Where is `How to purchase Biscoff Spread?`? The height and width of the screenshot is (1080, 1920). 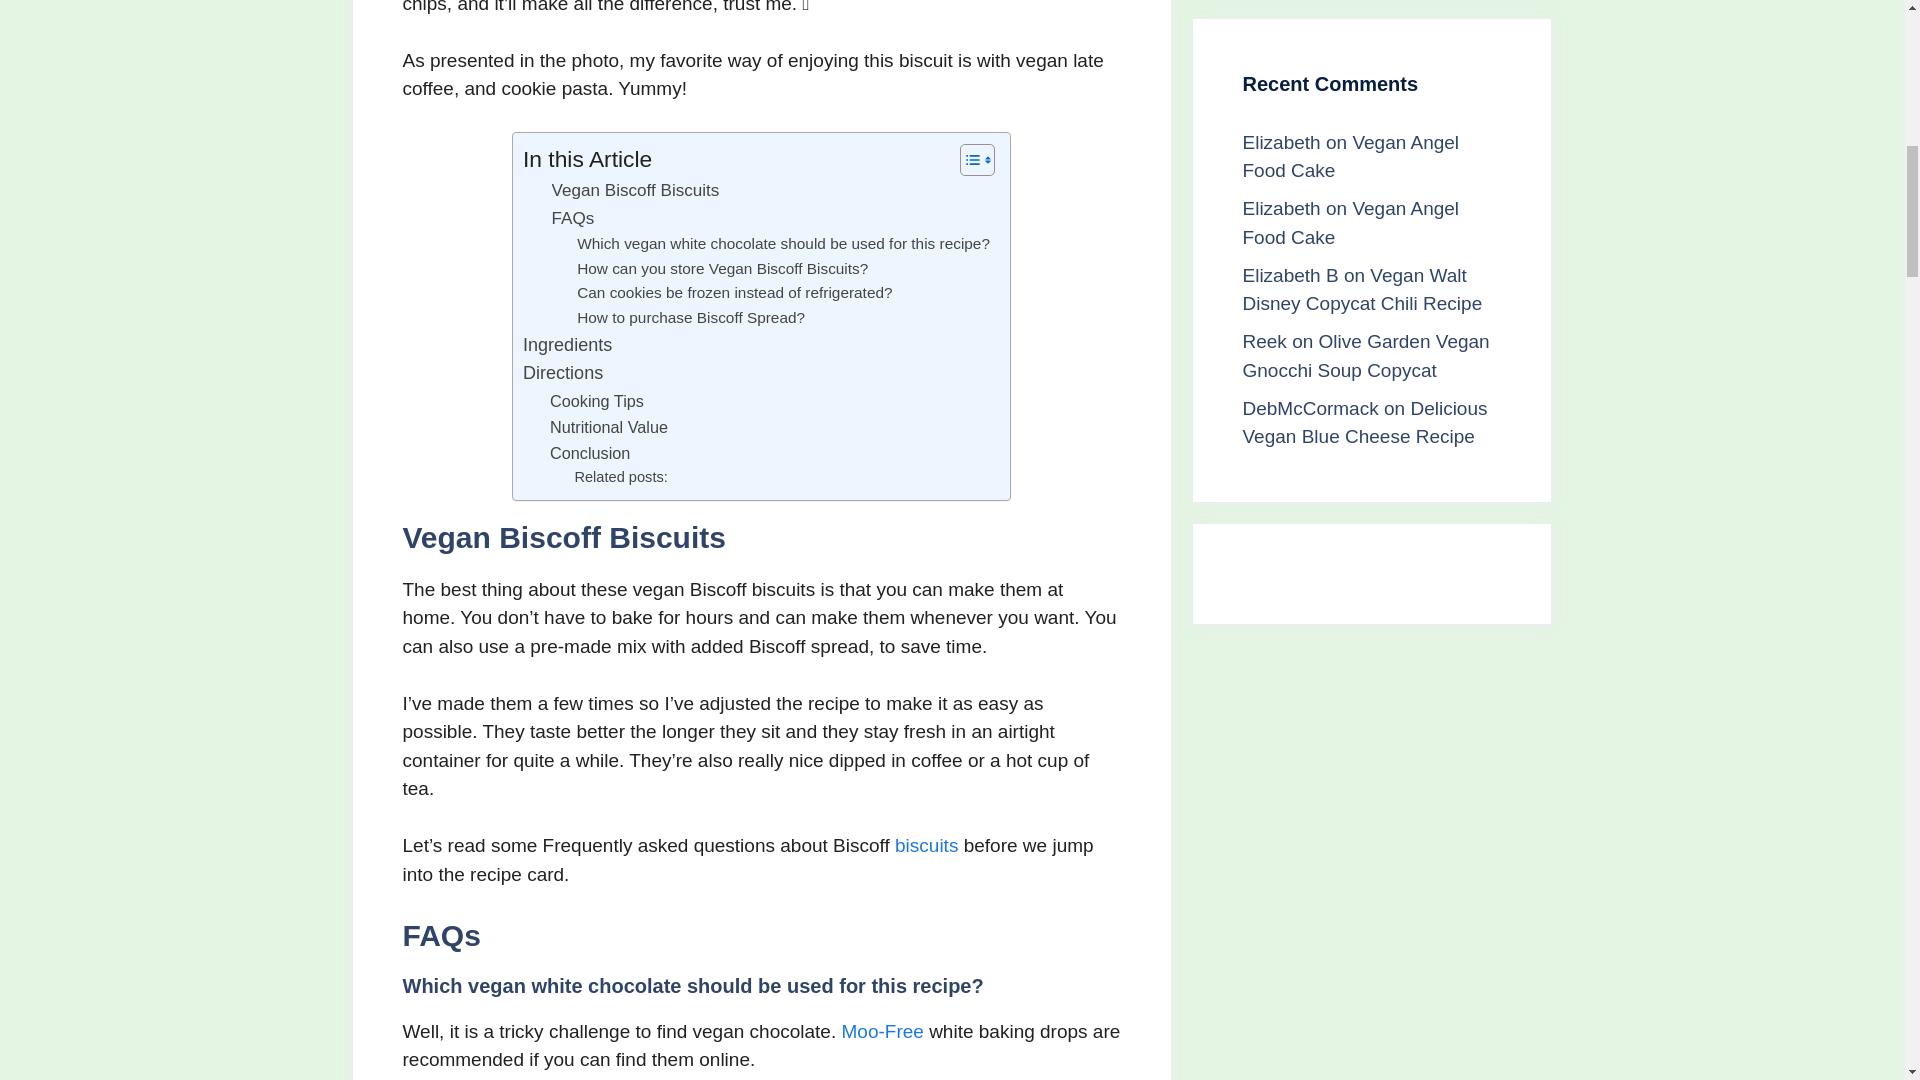 How to purchase Biscoff Spread? is located at coordinates (690, 318).